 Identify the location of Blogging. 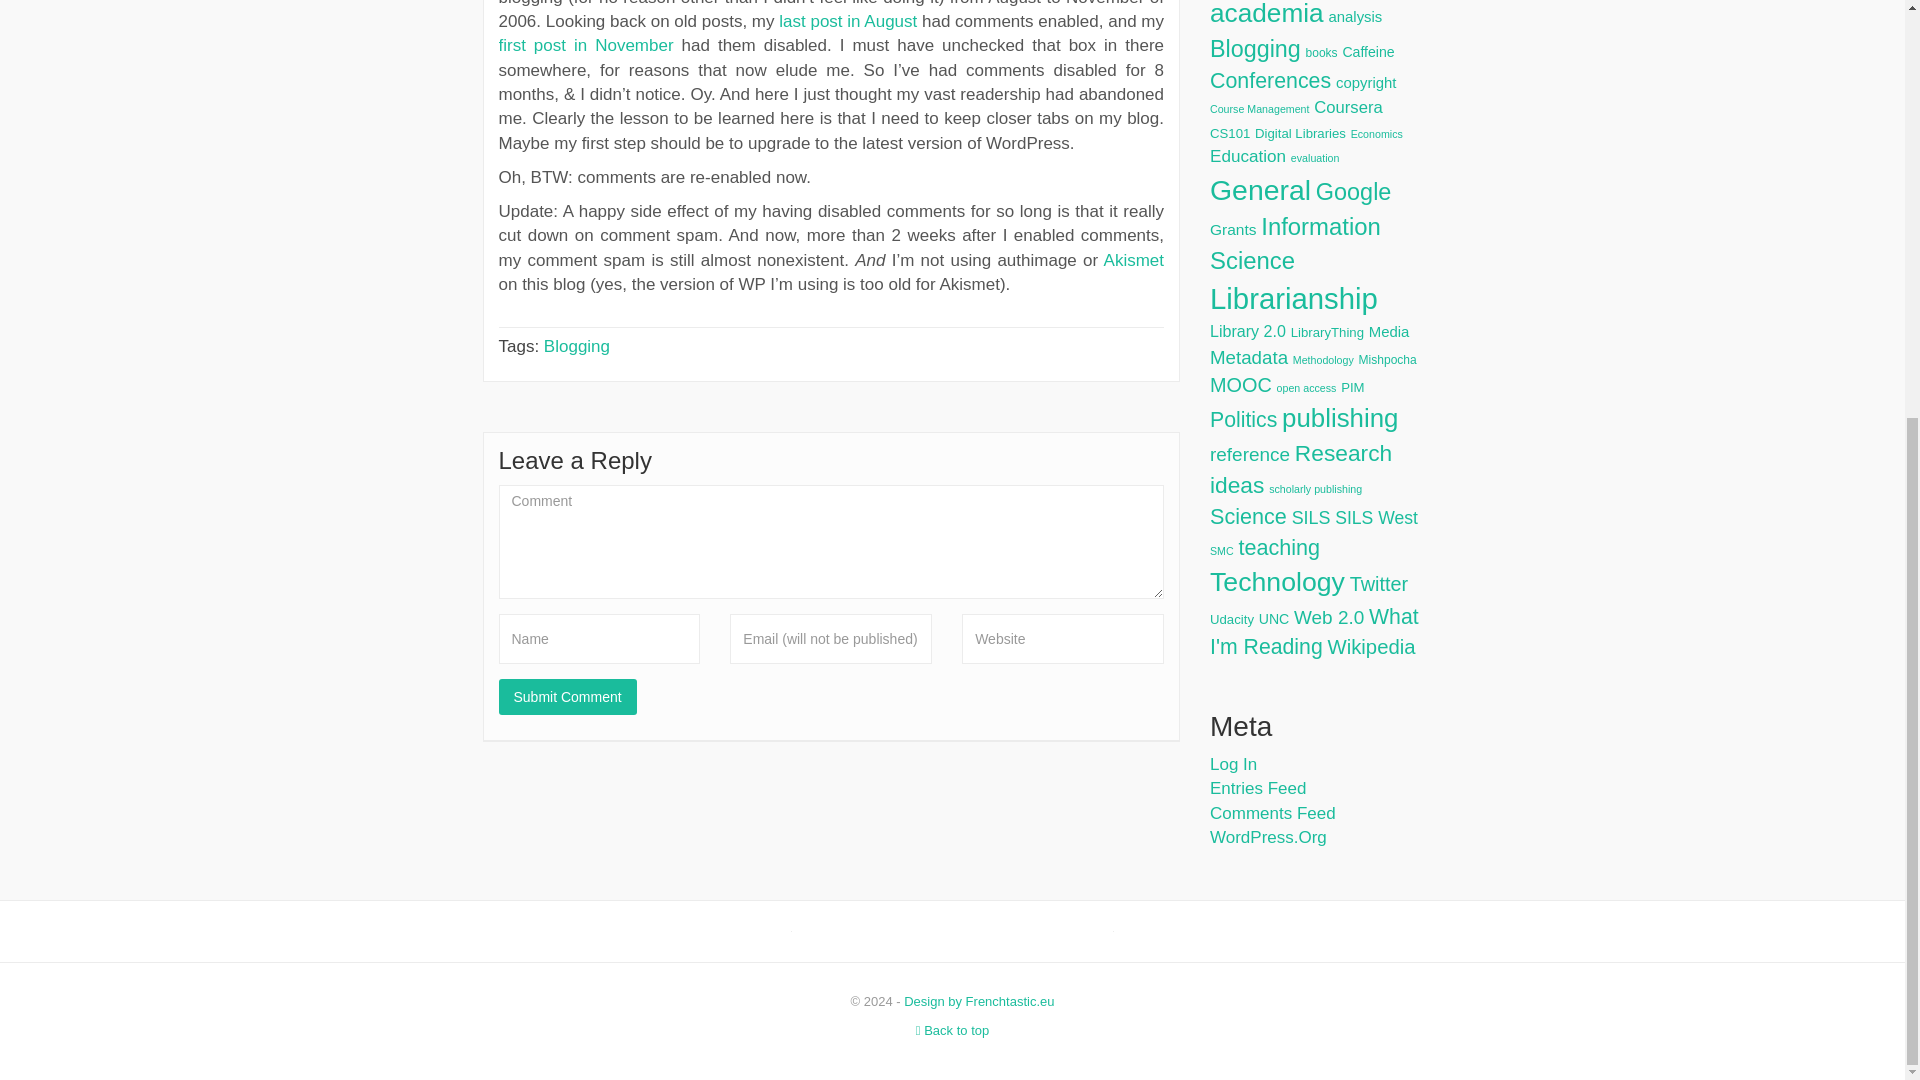
(576, 346).